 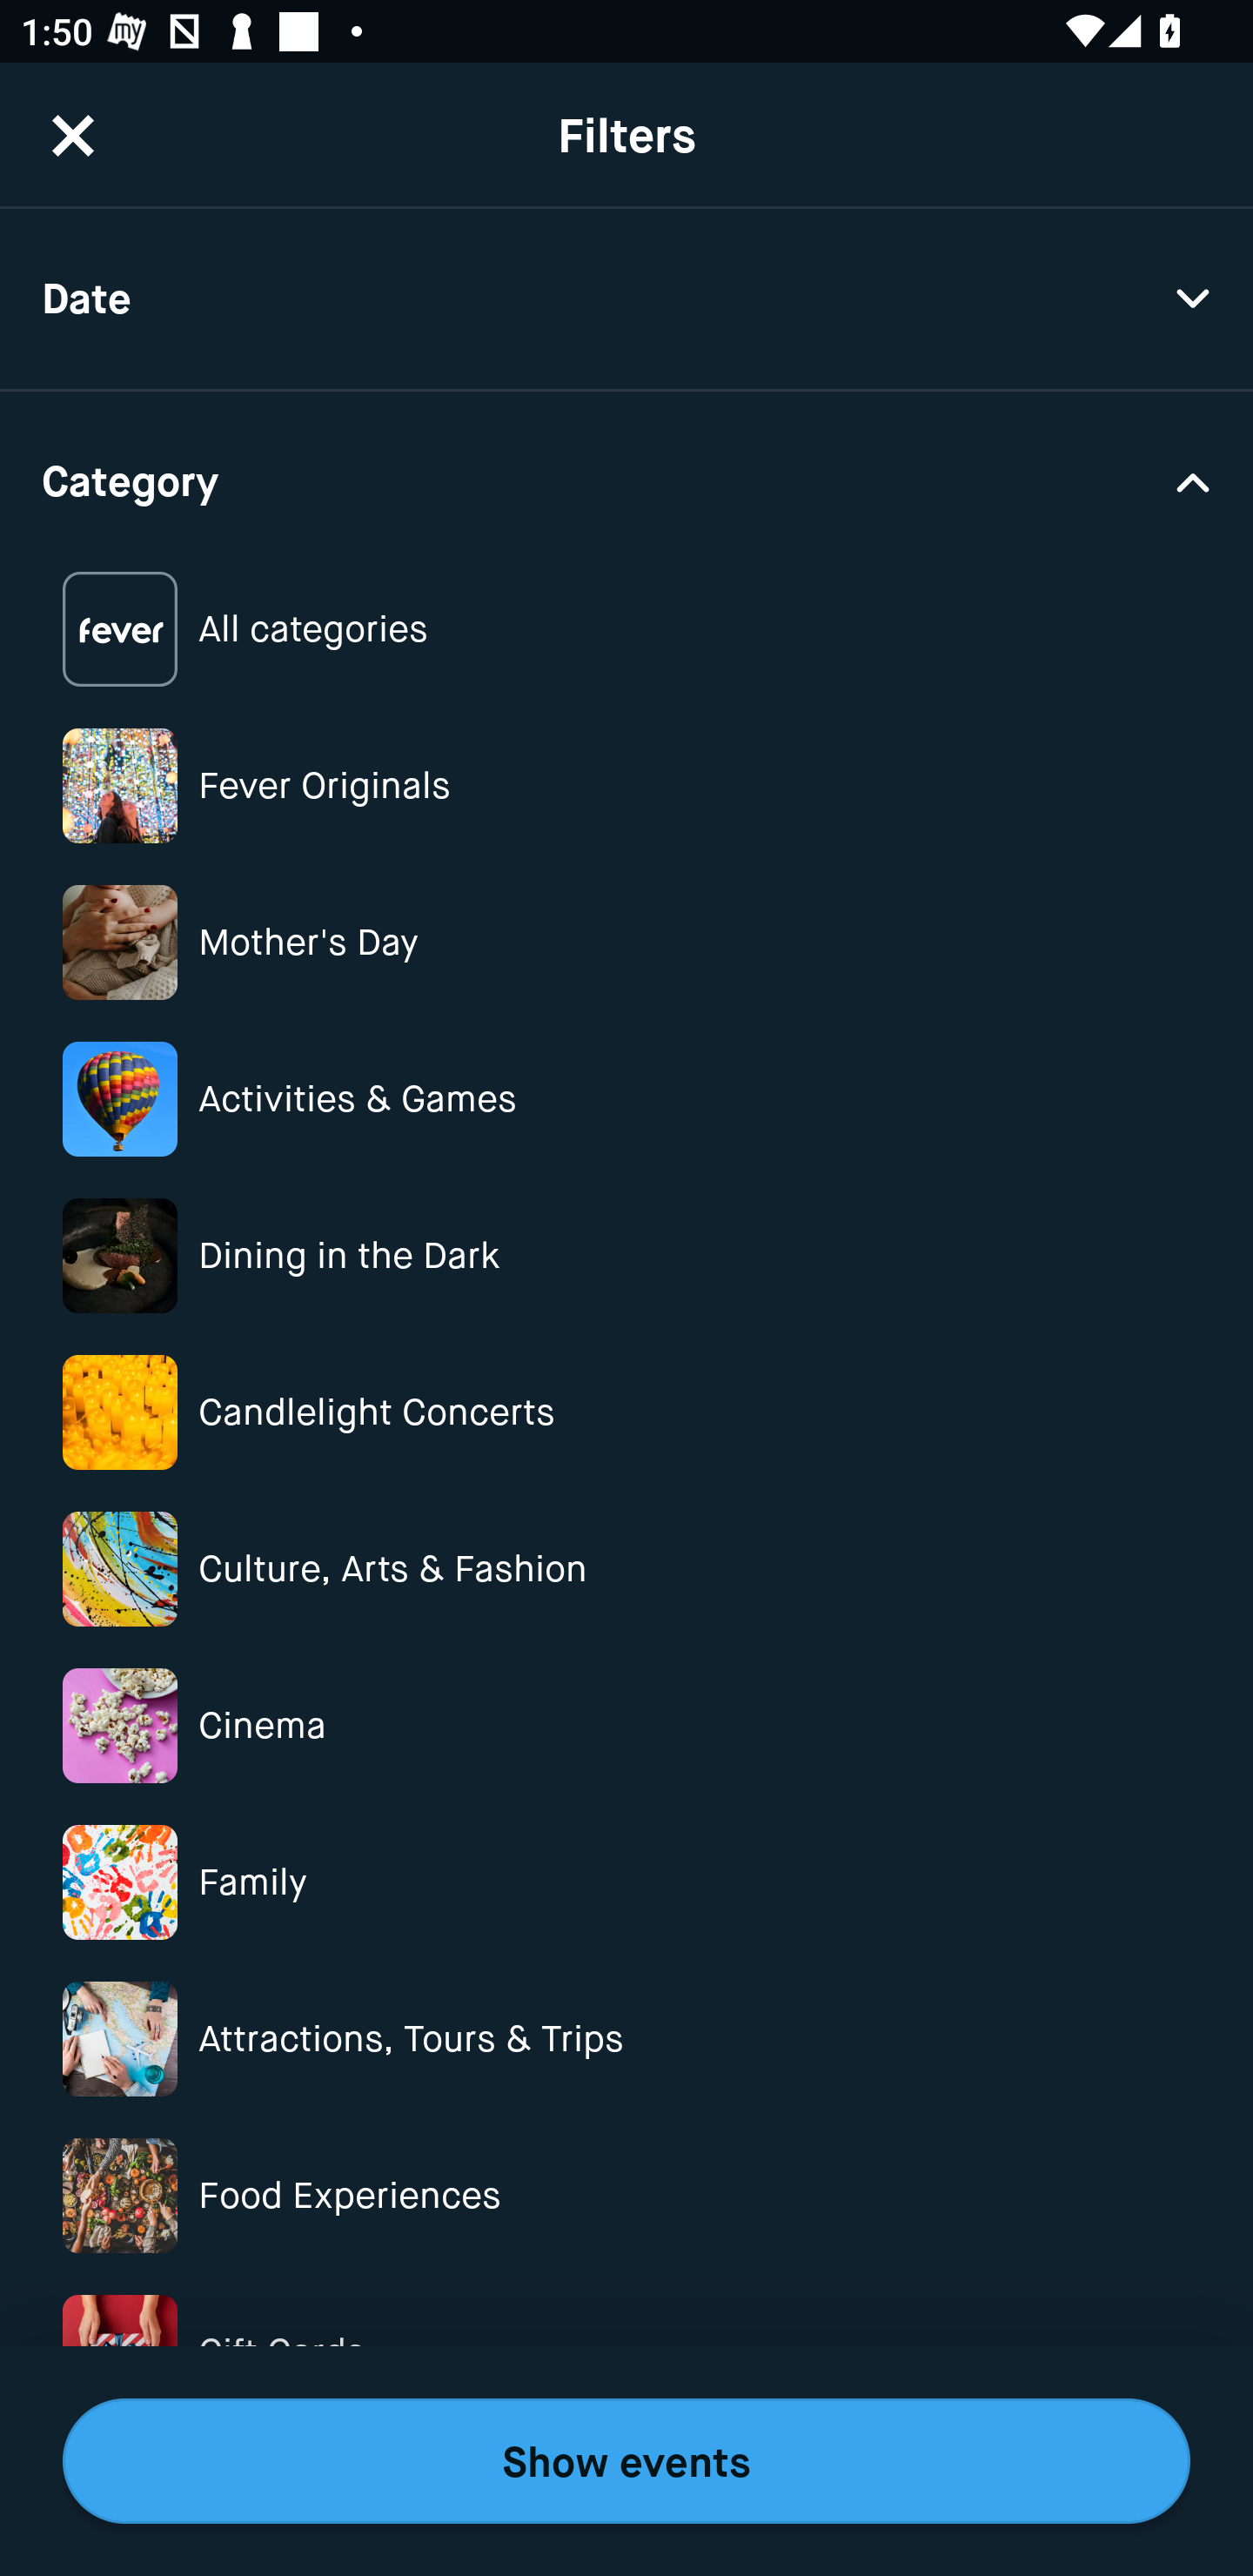 I want to click on Category Image Mother's Day, so click(x=626, y=943).